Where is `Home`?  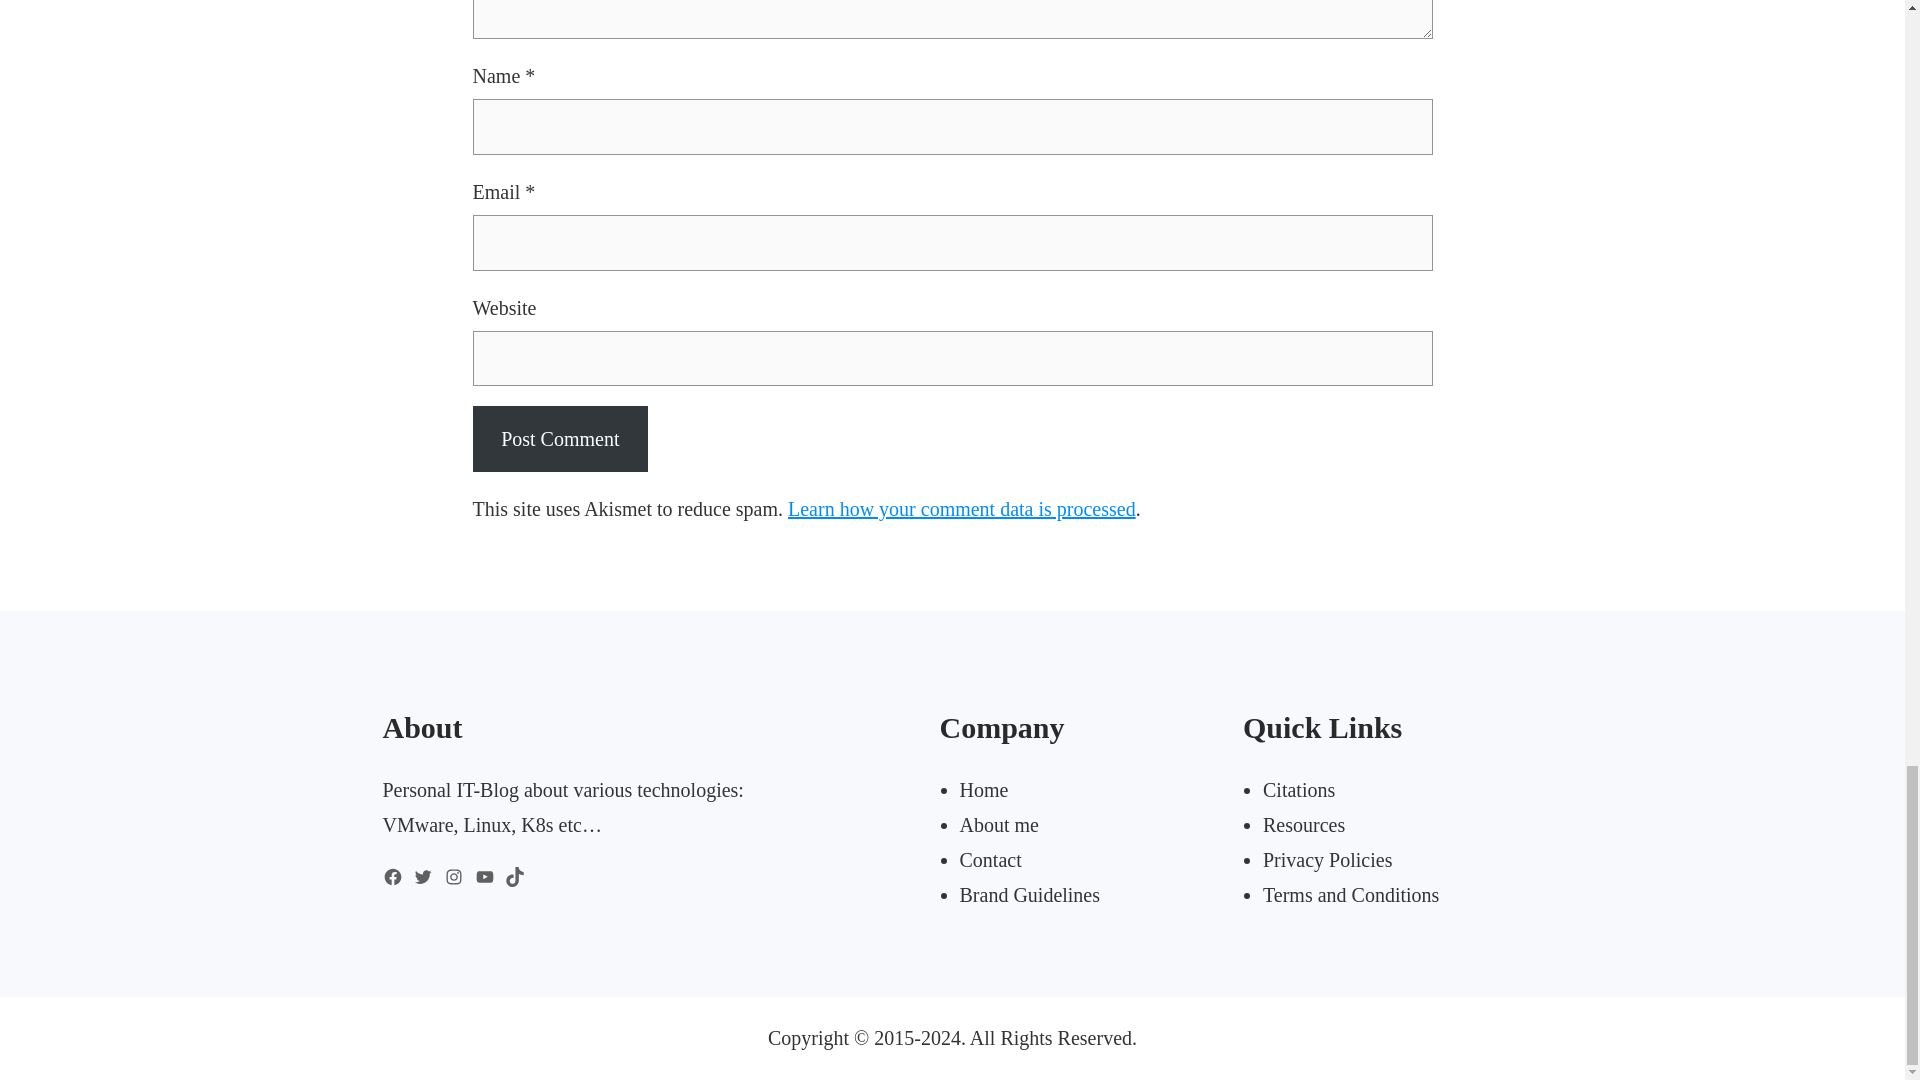 Home is located at coordinates (984, 790).